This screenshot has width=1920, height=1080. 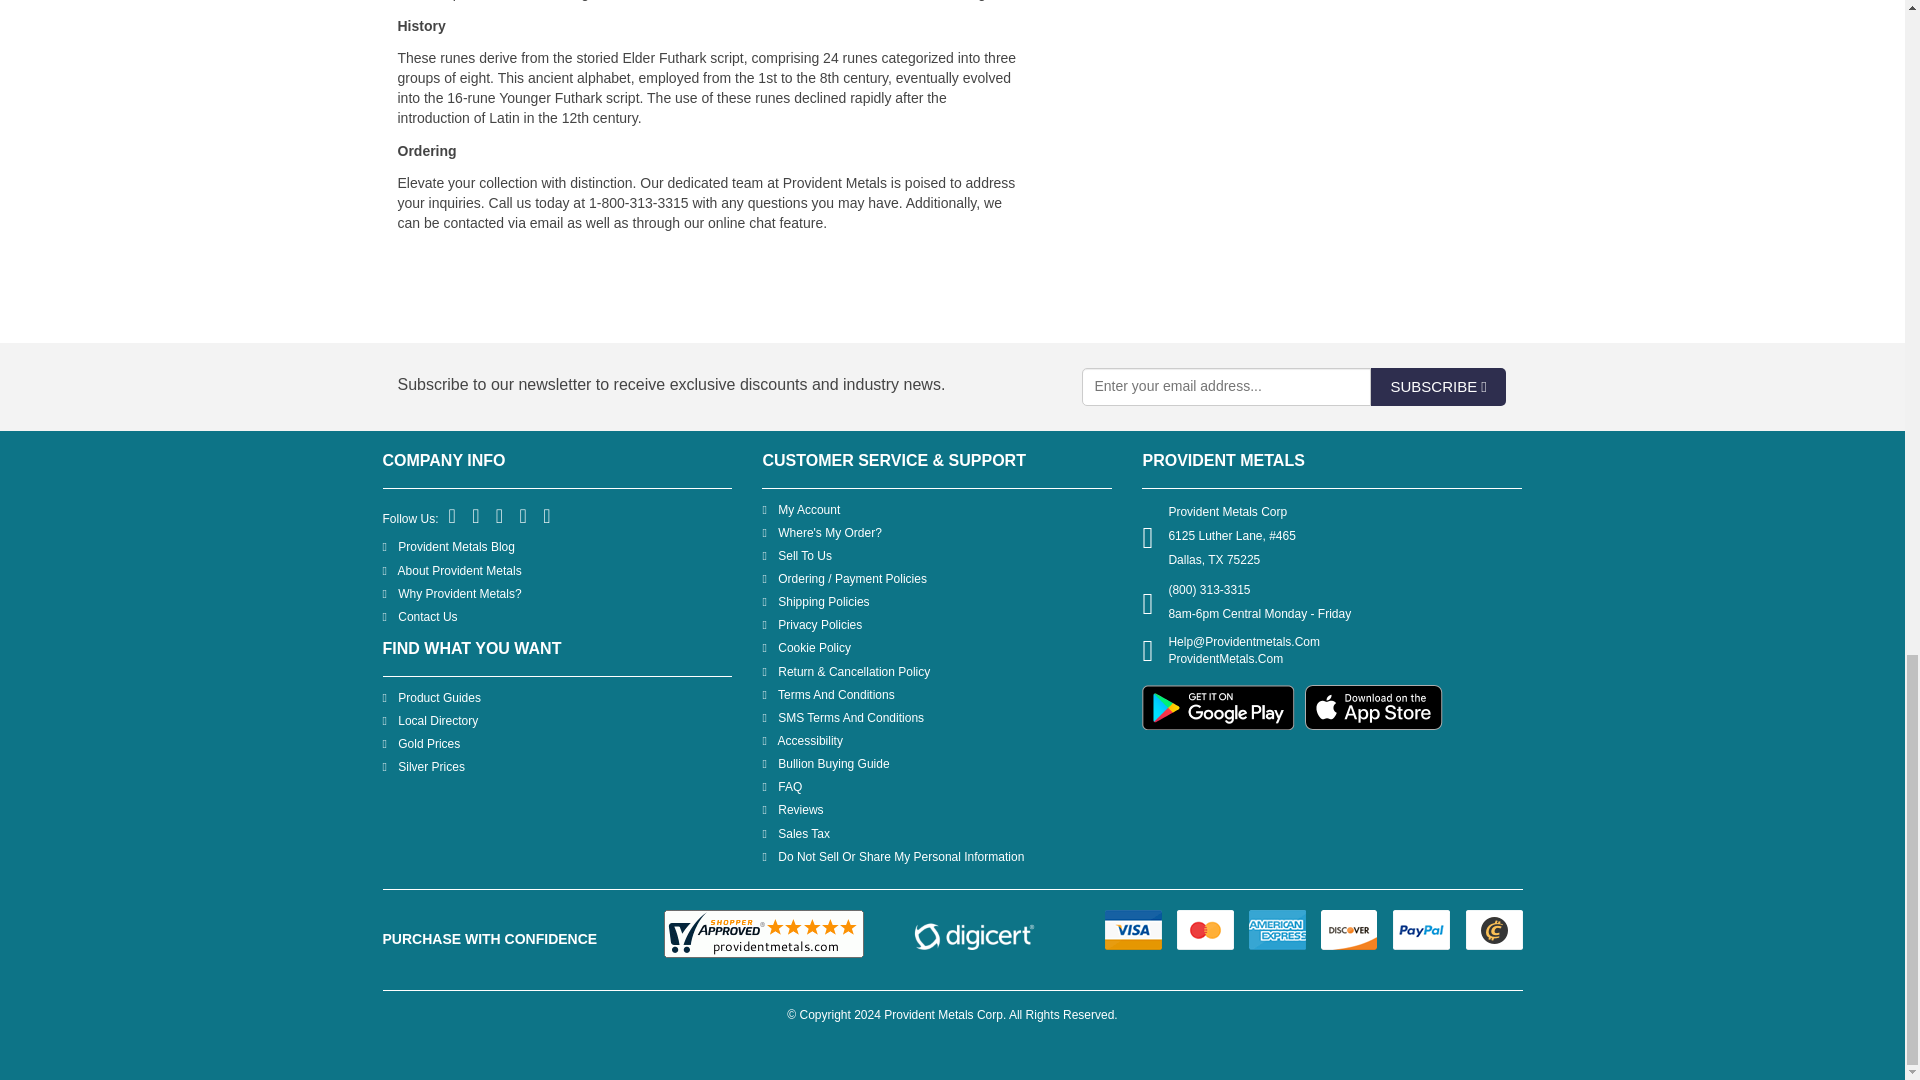 What do you see at coordinates (476, 516) in the screenshot?
I see `Twitter` at bounding box center [476, 516].